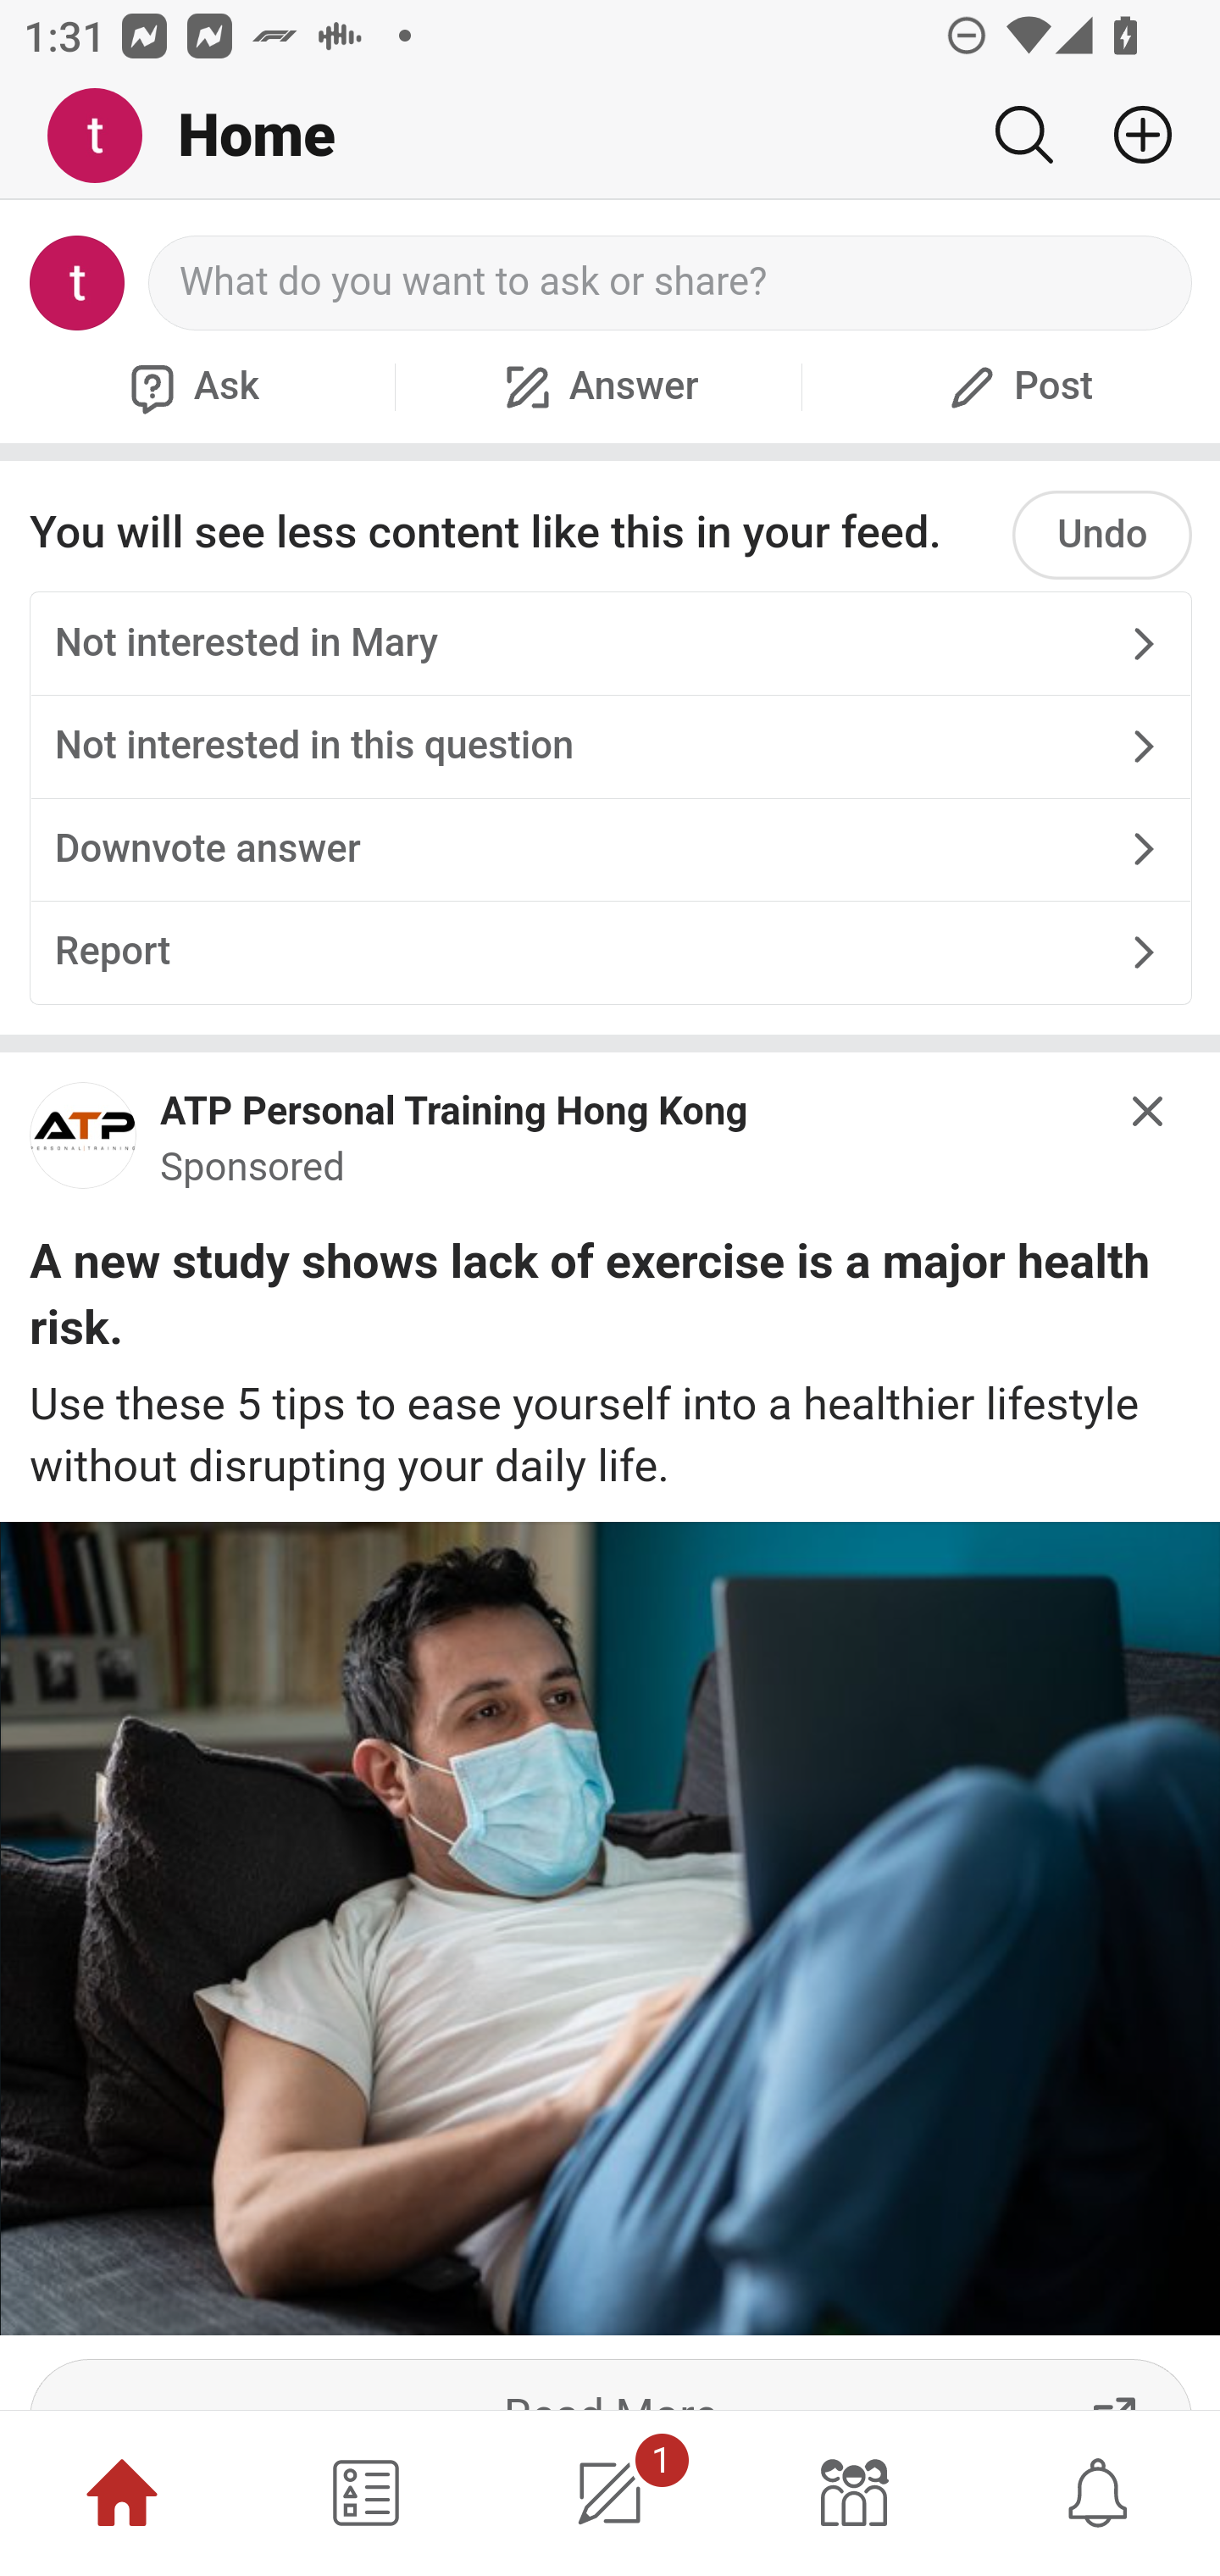 The height and width of the screenshot is (2576, 1220). Describe the element at coordinates (107, 136) in the screenshot. I see `Me` at that location.